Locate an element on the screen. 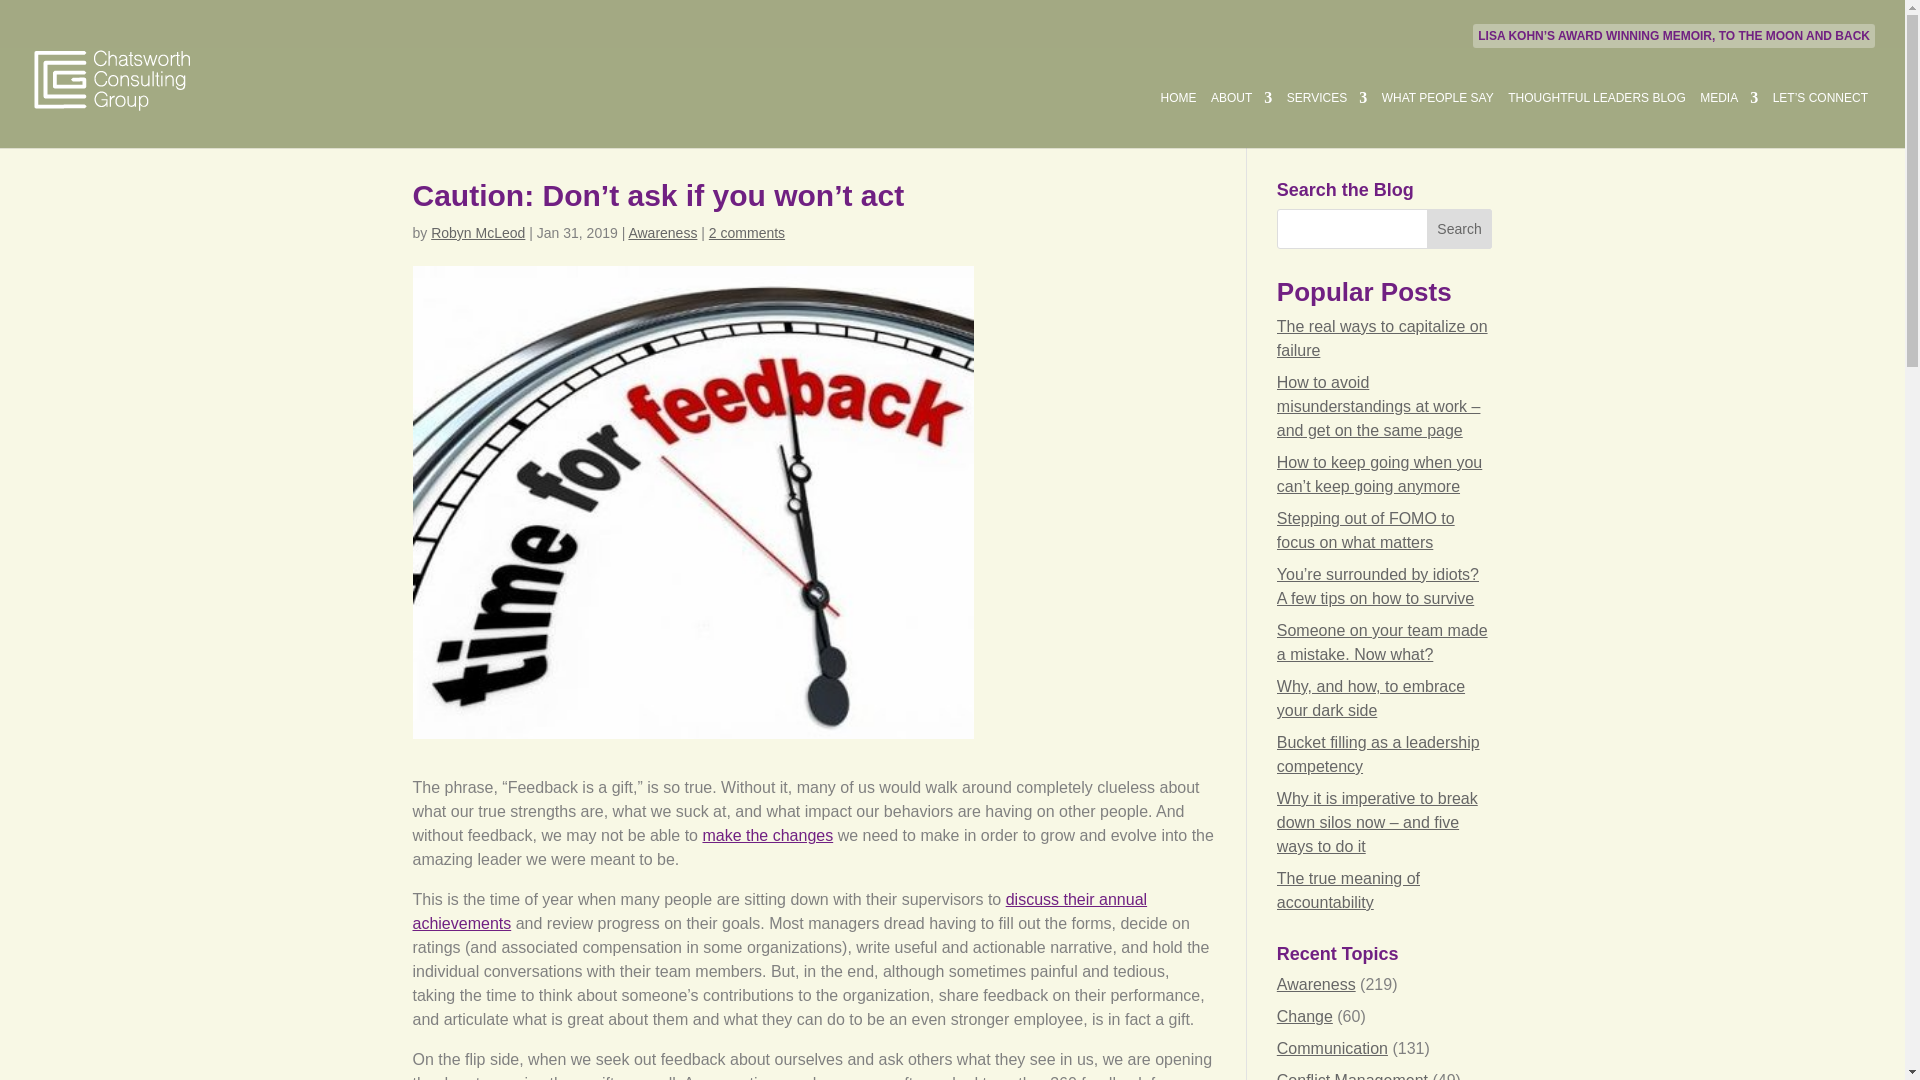 This screenshot has height=1080, width=1920. MEDIA is located at coordinates (1728, 118).